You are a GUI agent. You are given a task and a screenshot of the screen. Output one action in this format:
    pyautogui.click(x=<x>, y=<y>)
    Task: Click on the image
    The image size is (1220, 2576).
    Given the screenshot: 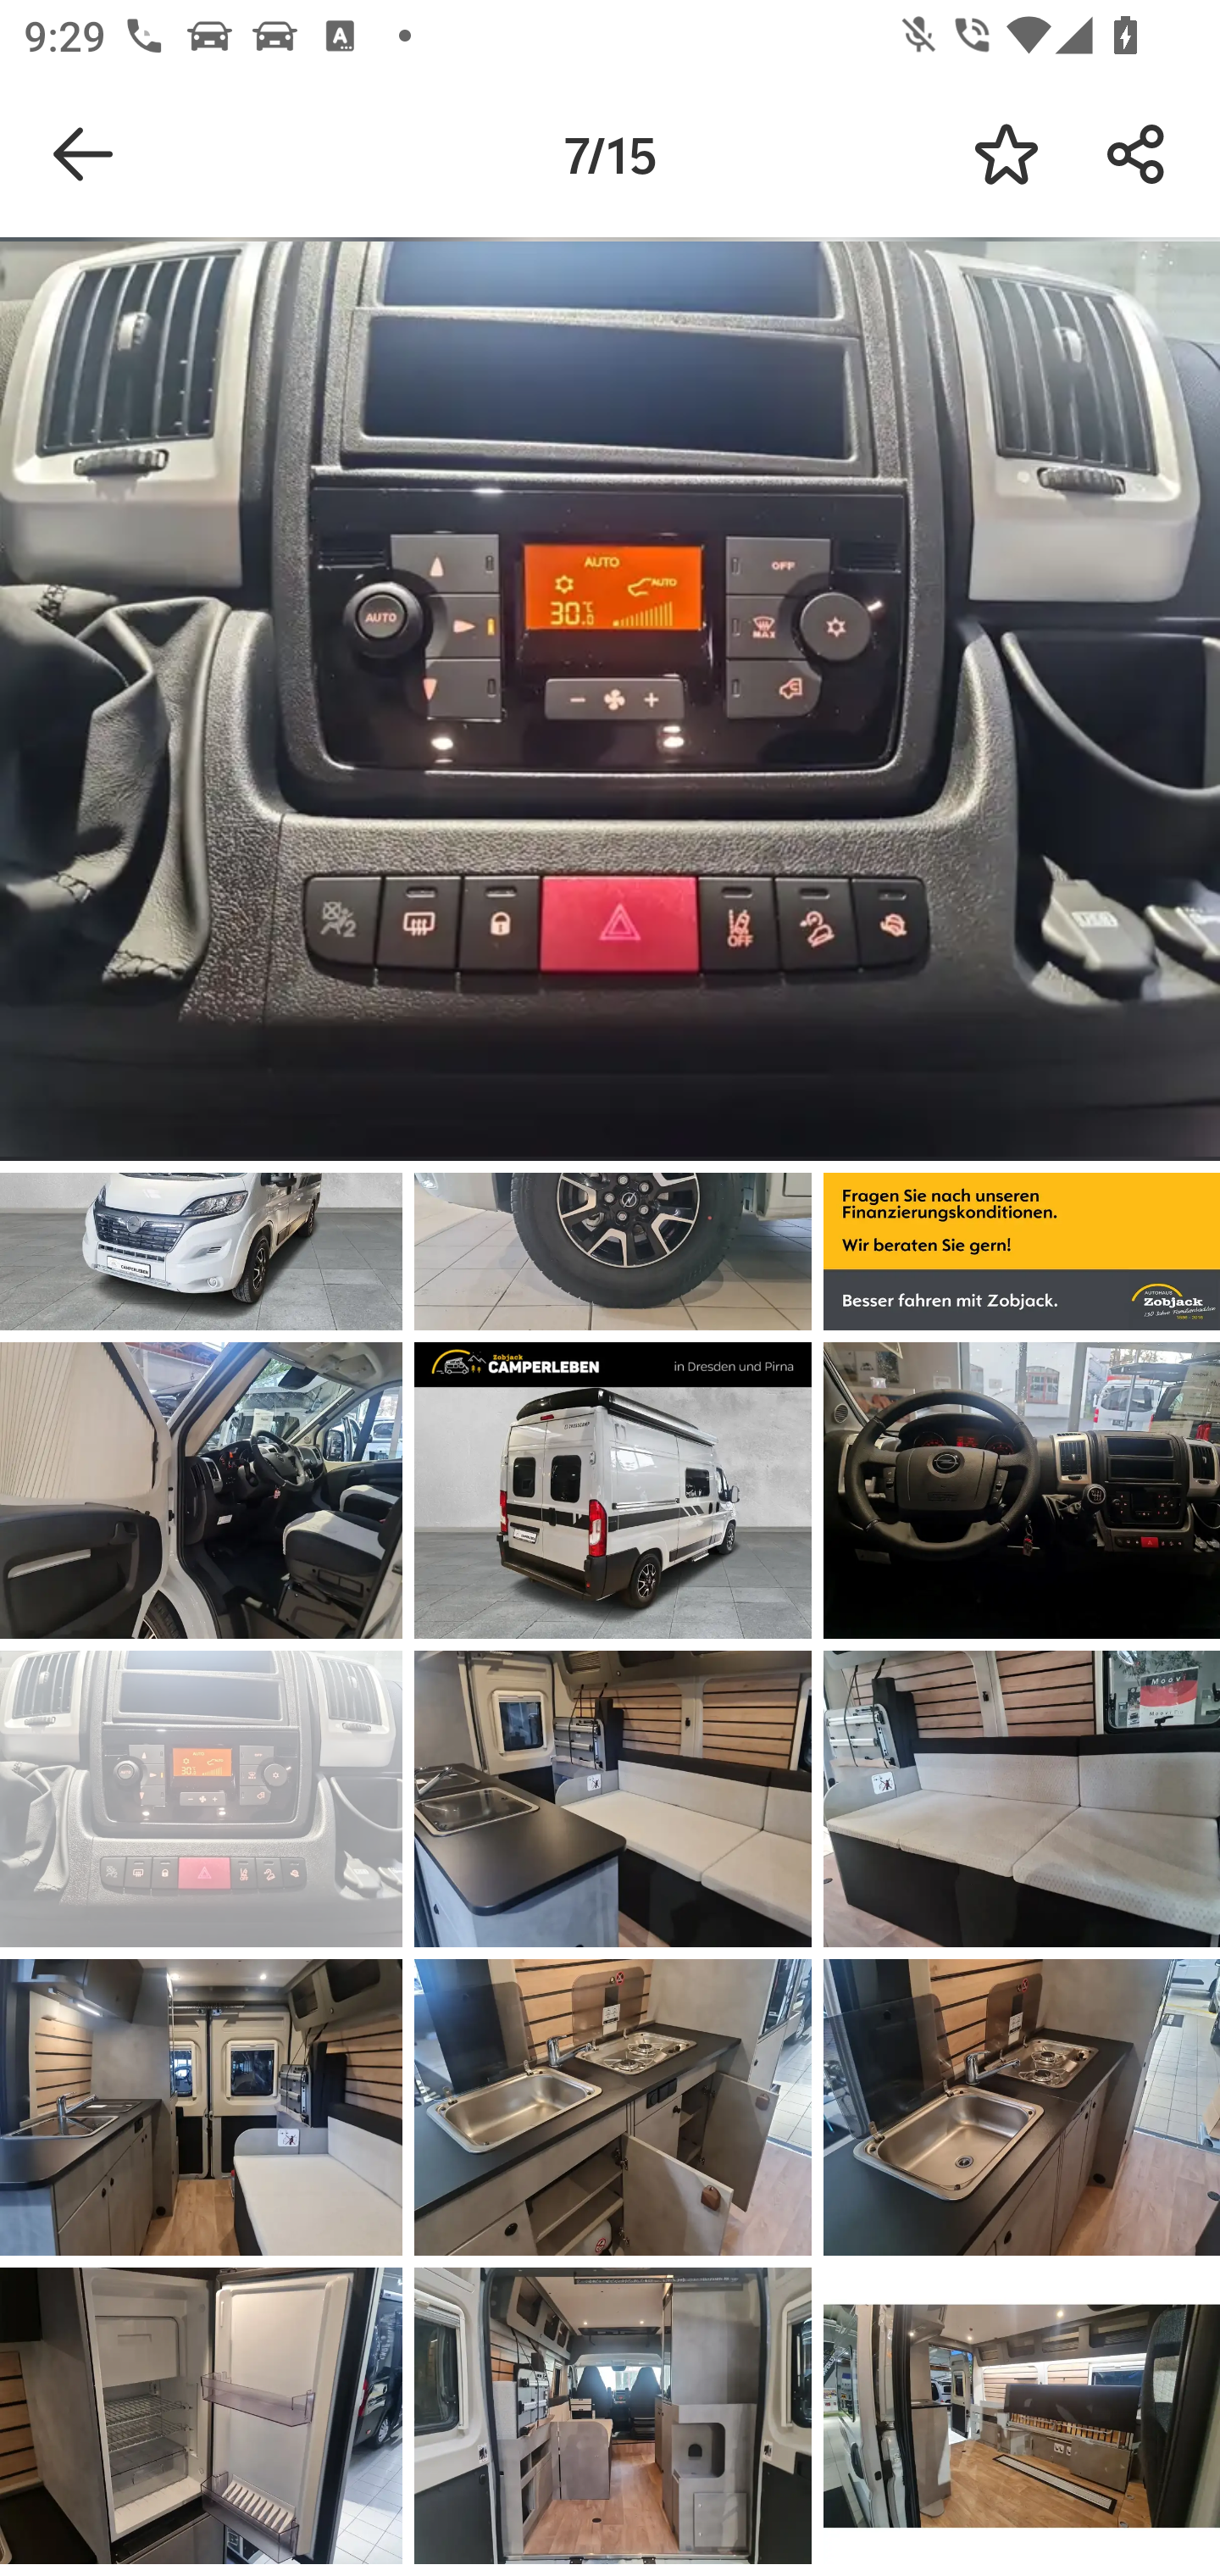 What is the action you would take?
    pyautogui.click(x=202, y=1490)
    